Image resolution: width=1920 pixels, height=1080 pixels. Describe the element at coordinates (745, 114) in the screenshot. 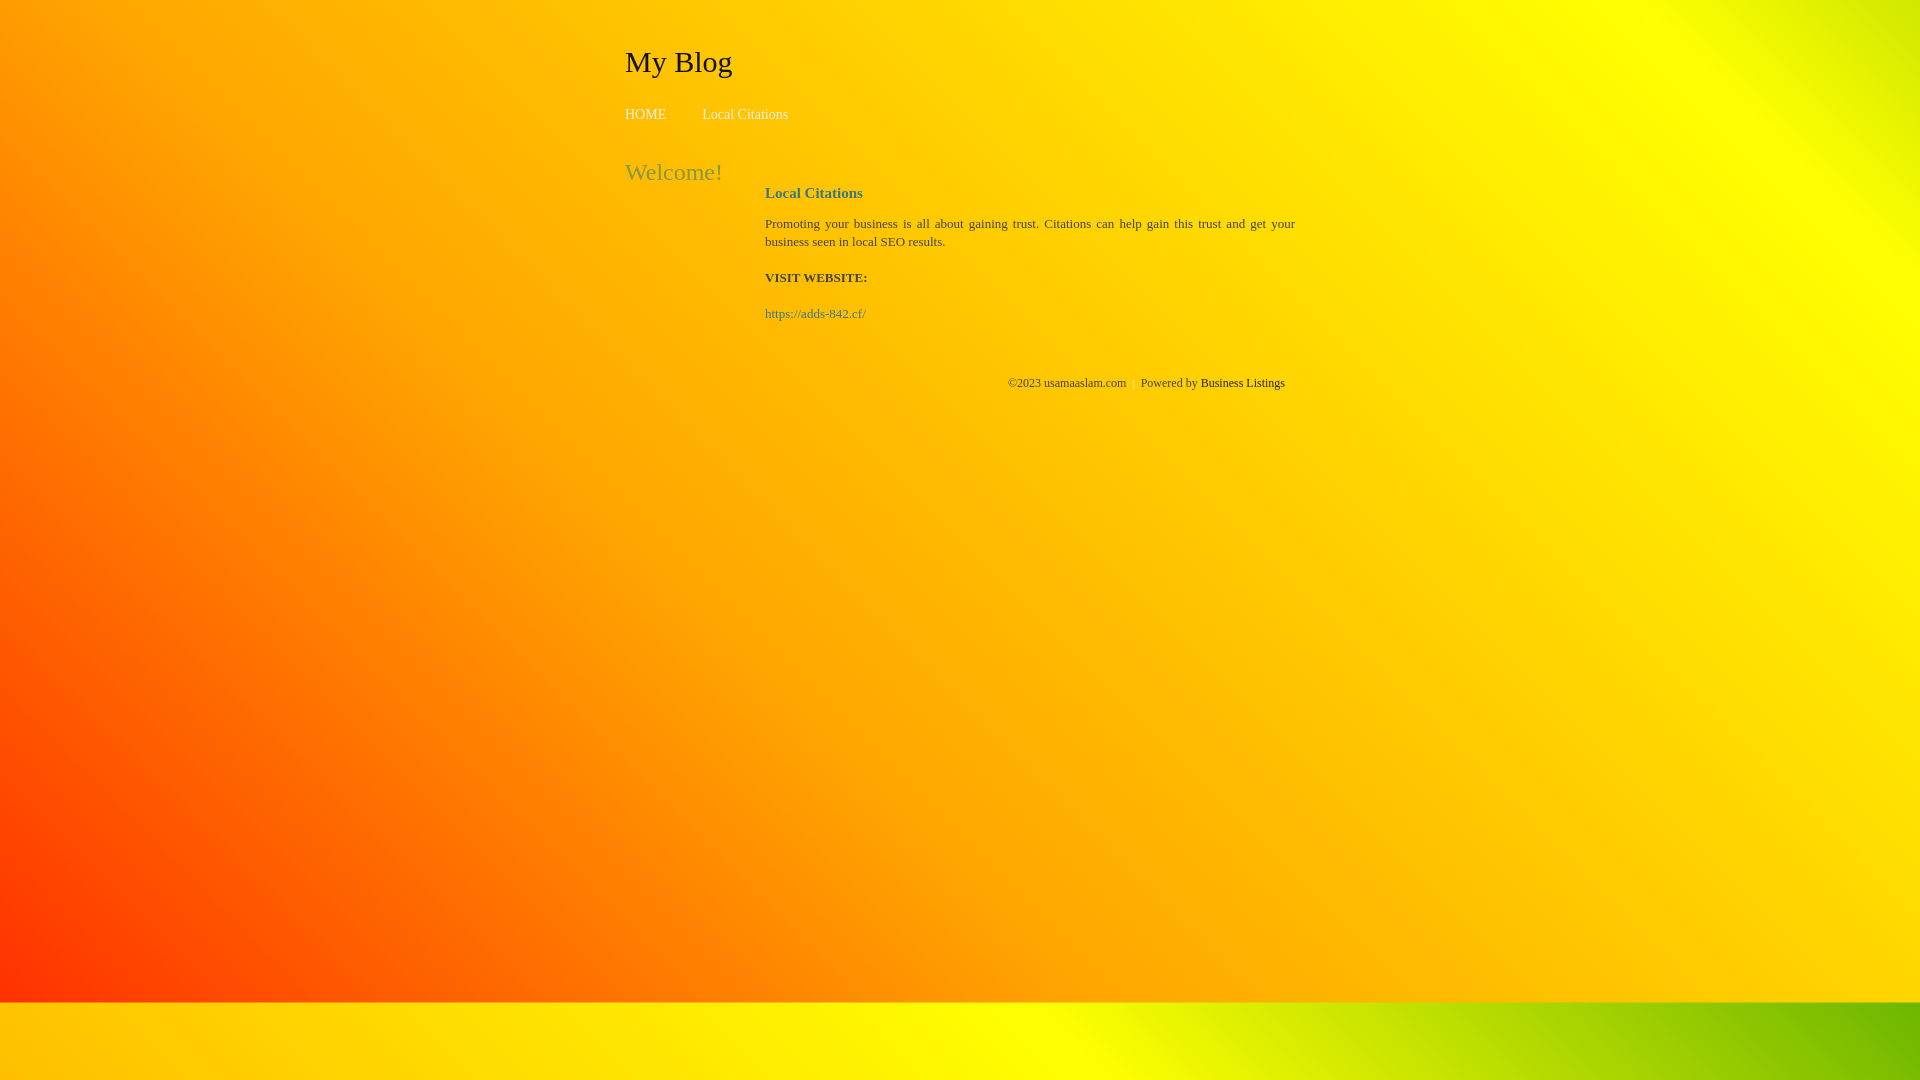

I see `Local Citations` at that location.